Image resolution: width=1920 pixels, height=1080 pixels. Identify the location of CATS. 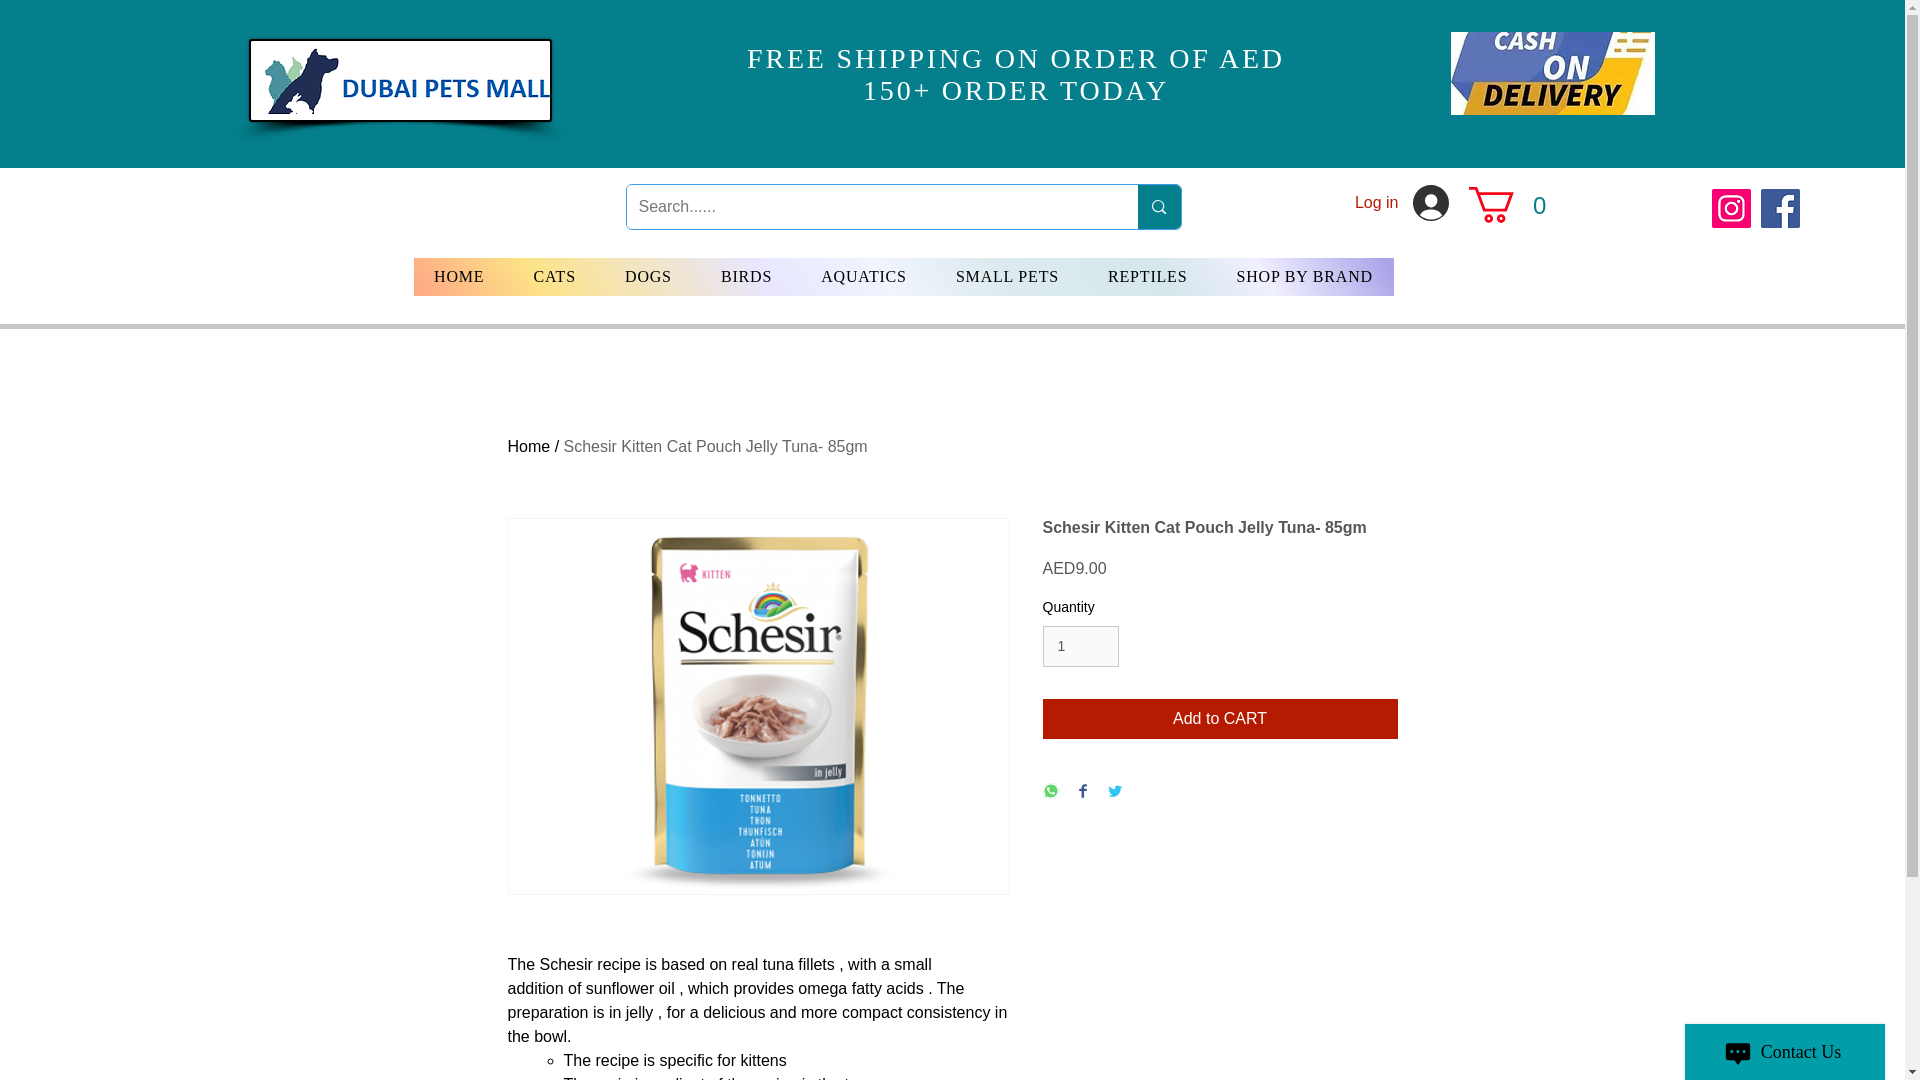
(554, 276).